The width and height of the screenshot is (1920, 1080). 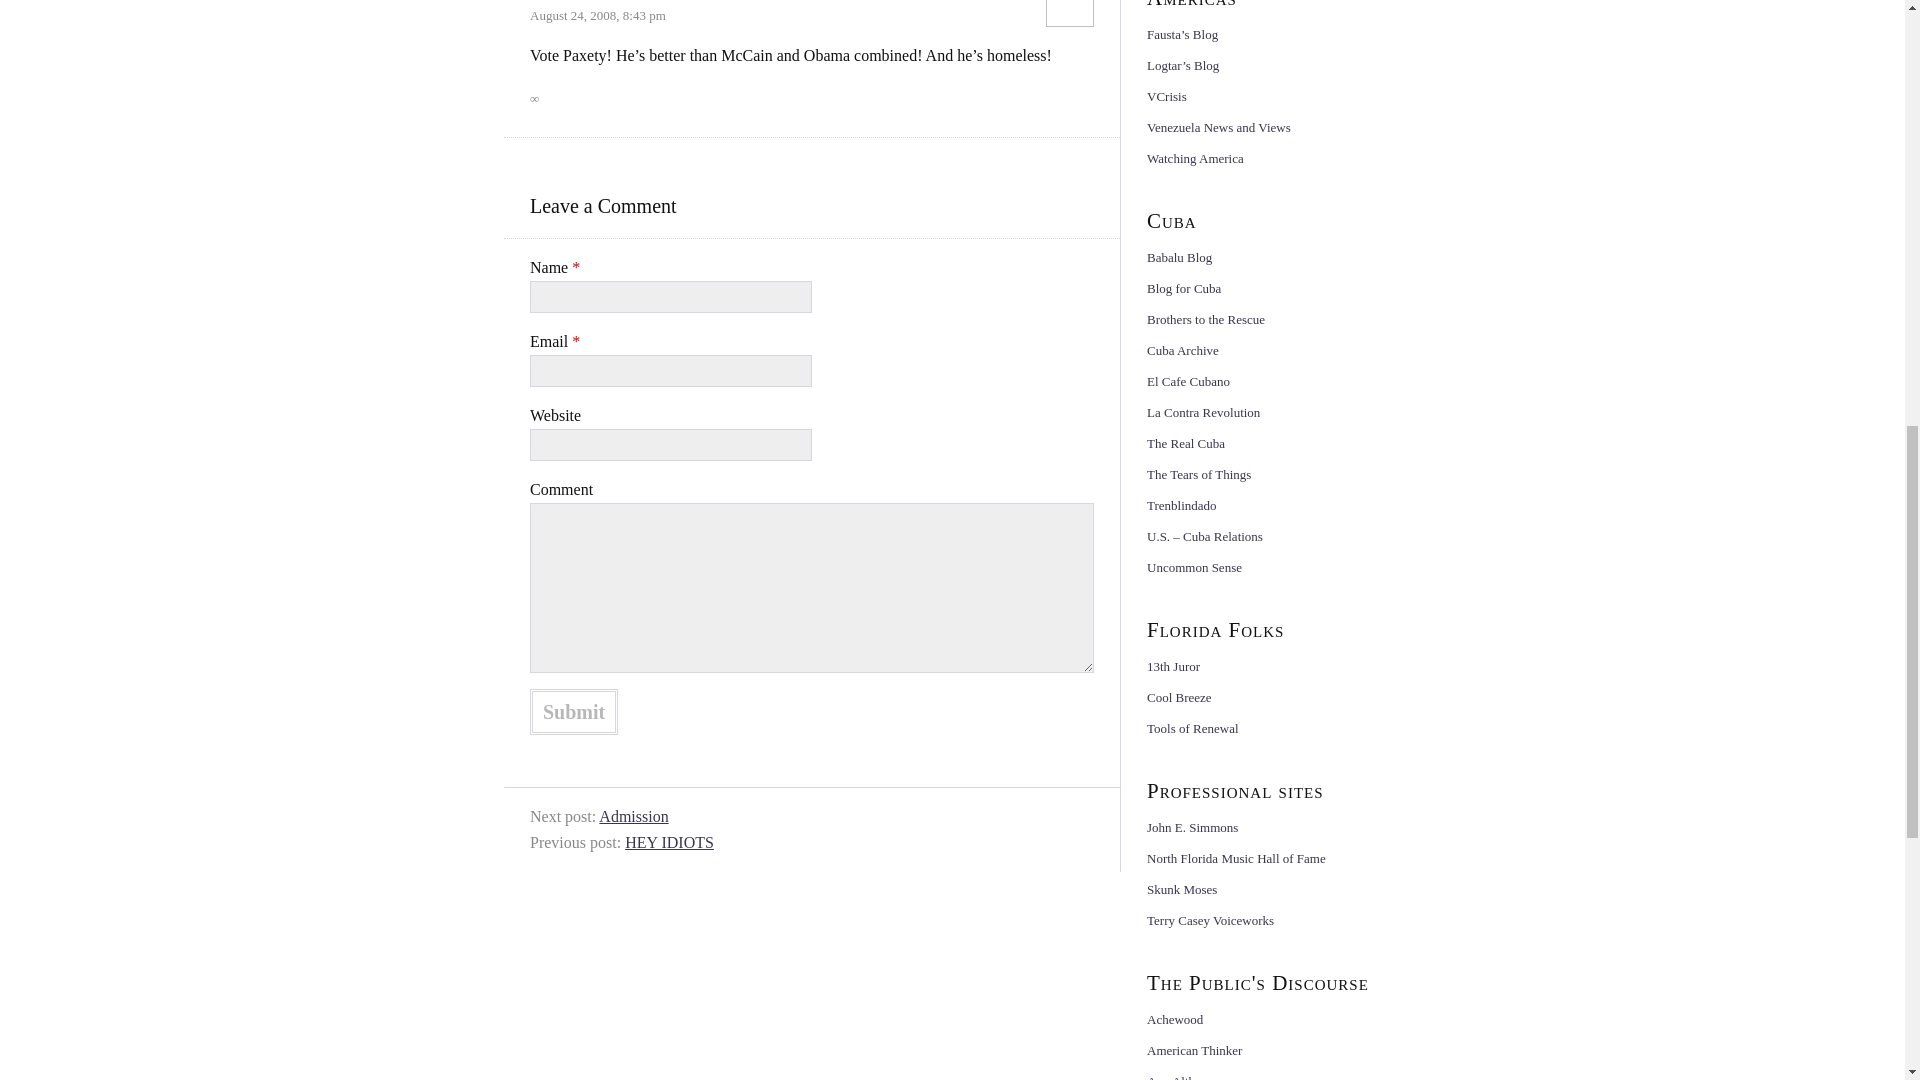 I want to click on Cuba Archive, so click(x=1182, y=350).